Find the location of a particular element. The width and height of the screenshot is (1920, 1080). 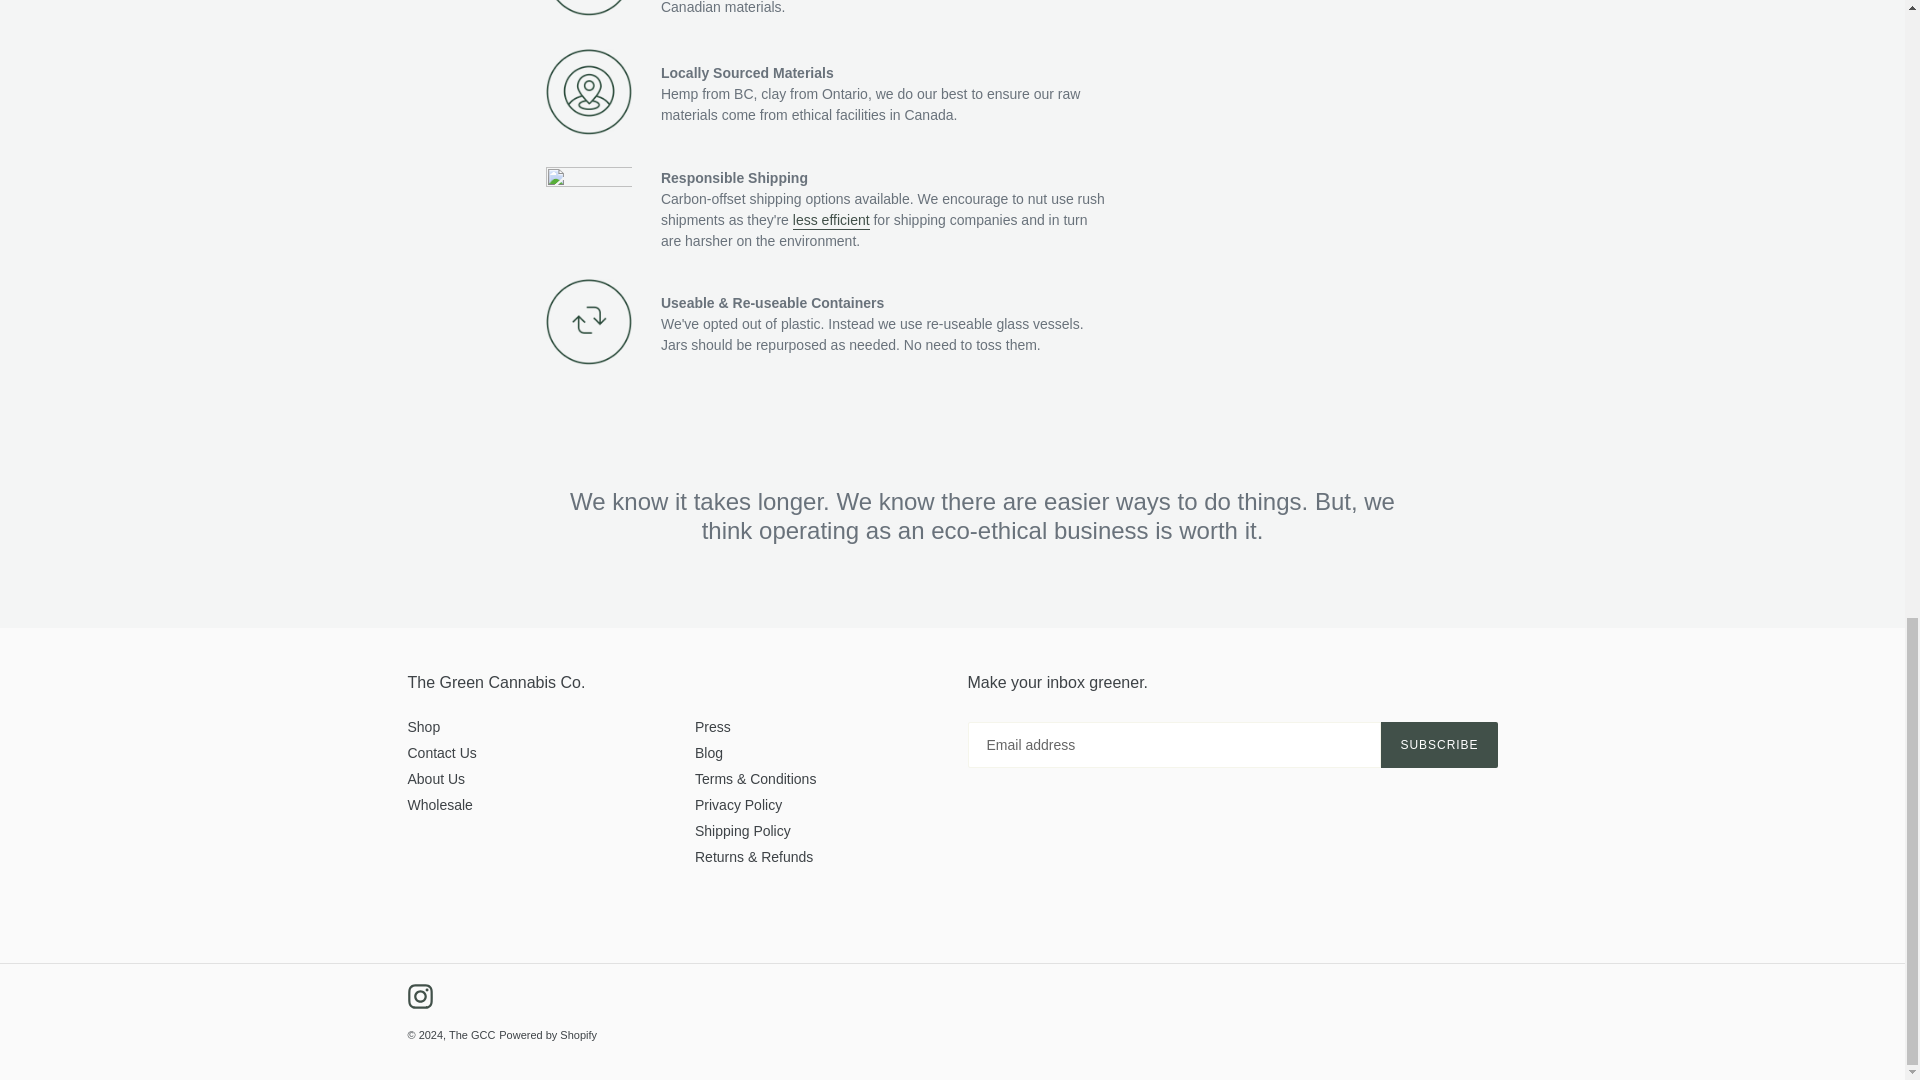

Instagram is located at coordinates (420, 996).